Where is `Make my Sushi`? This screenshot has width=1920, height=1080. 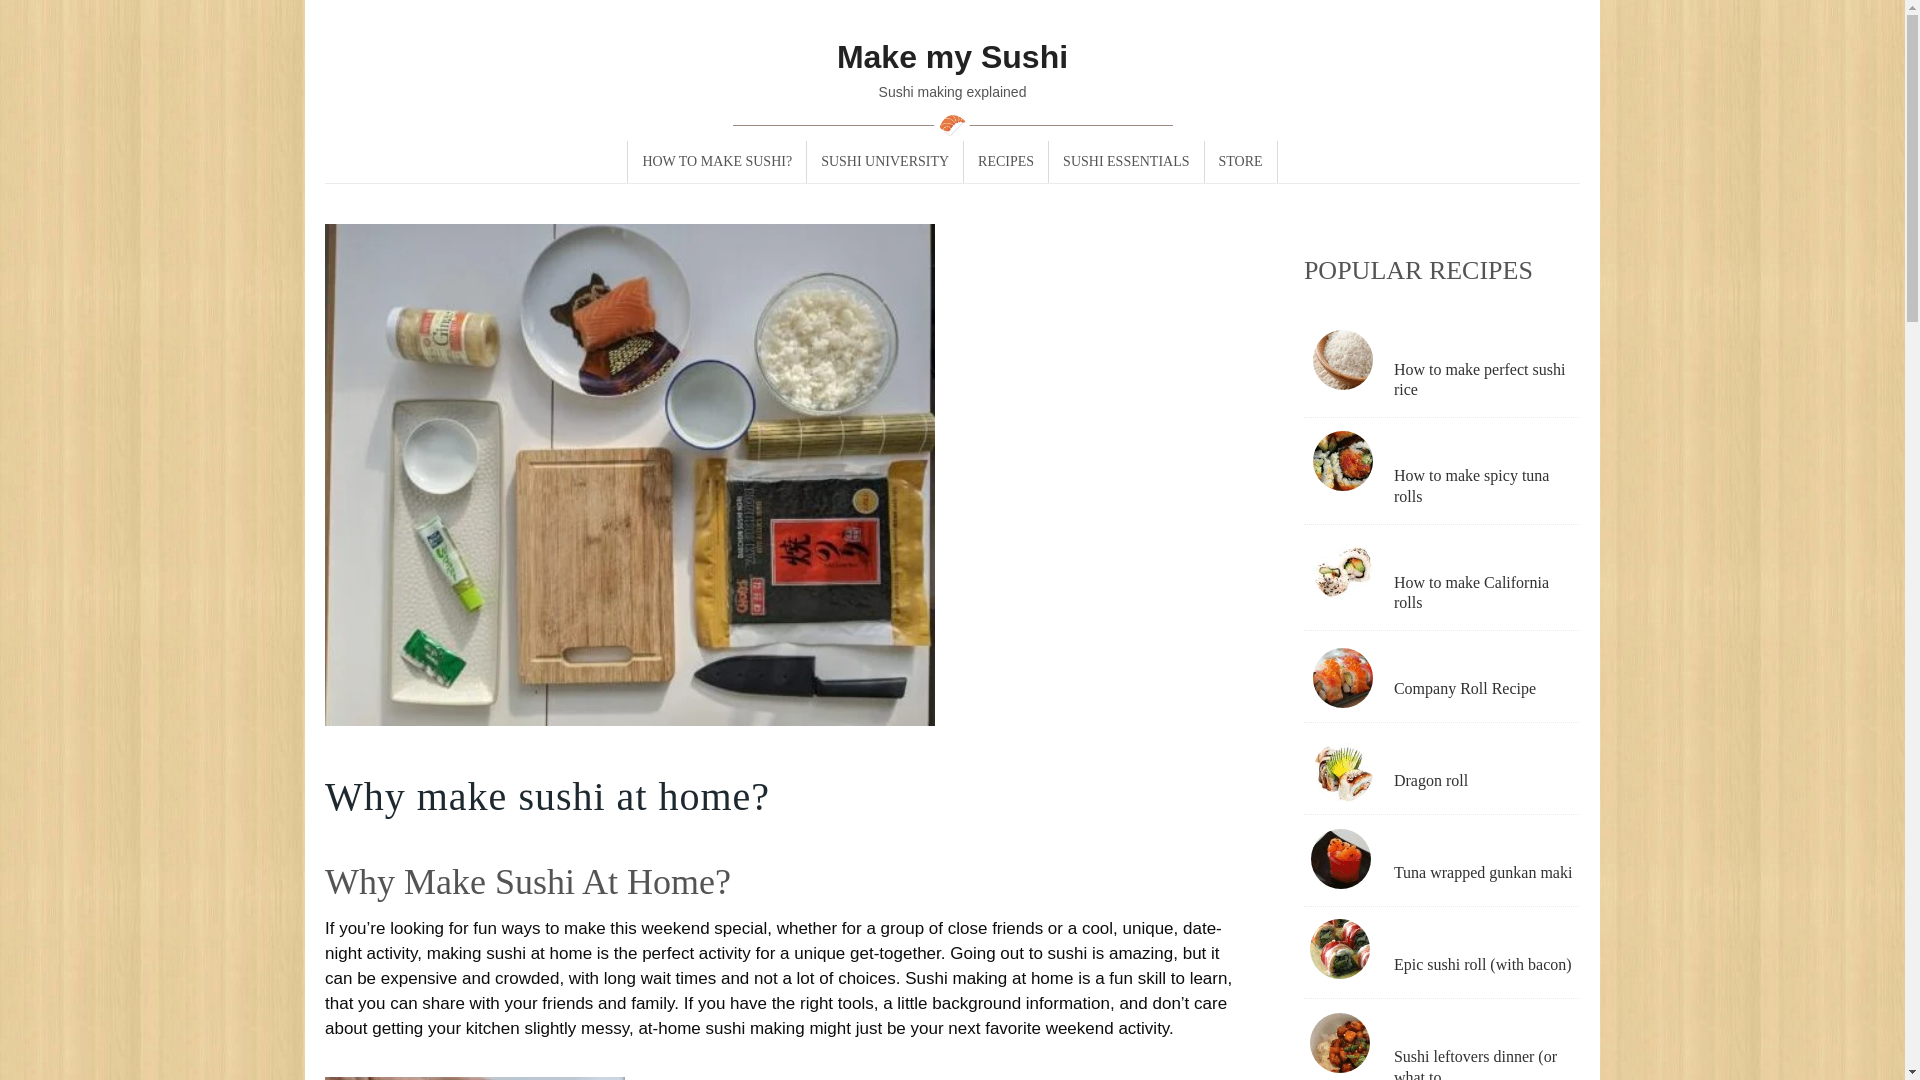
Make my Sushi is located at coordinates (952, 56).